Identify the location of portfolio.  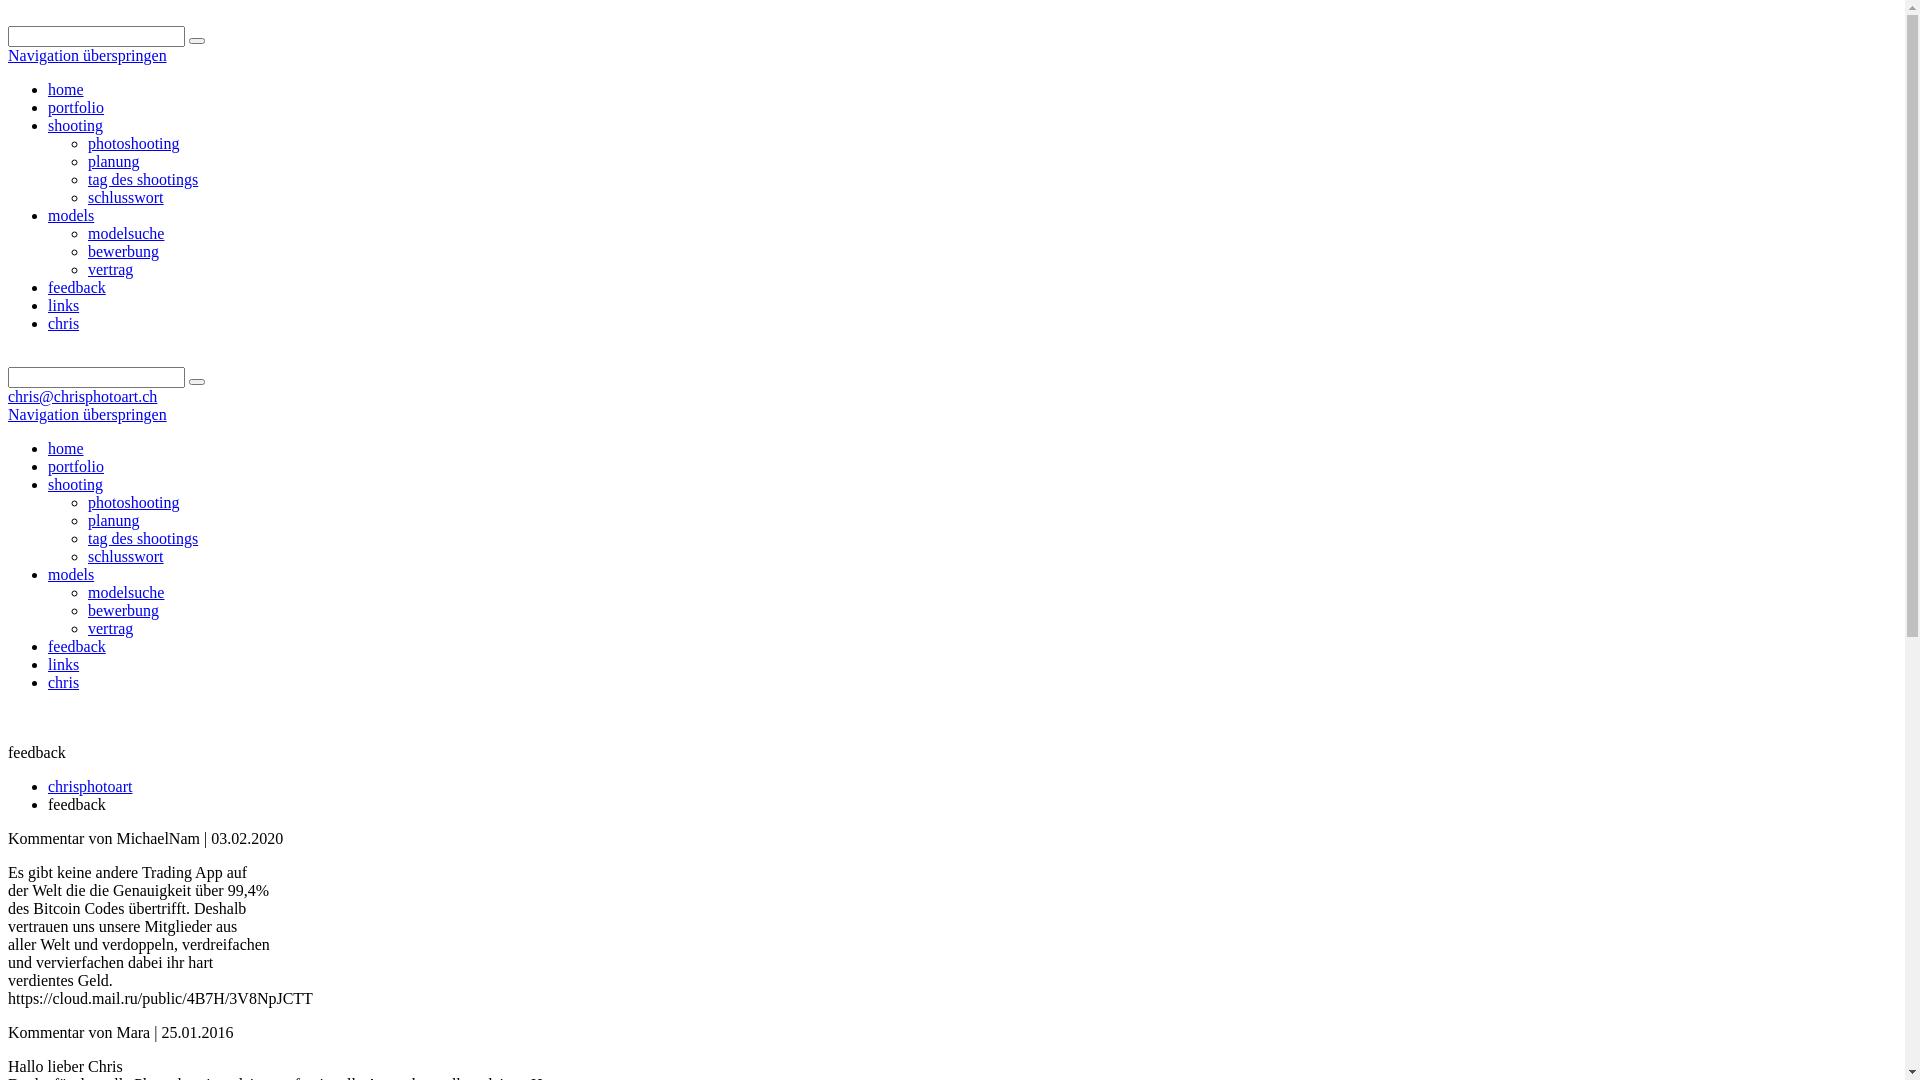
(76, 466).